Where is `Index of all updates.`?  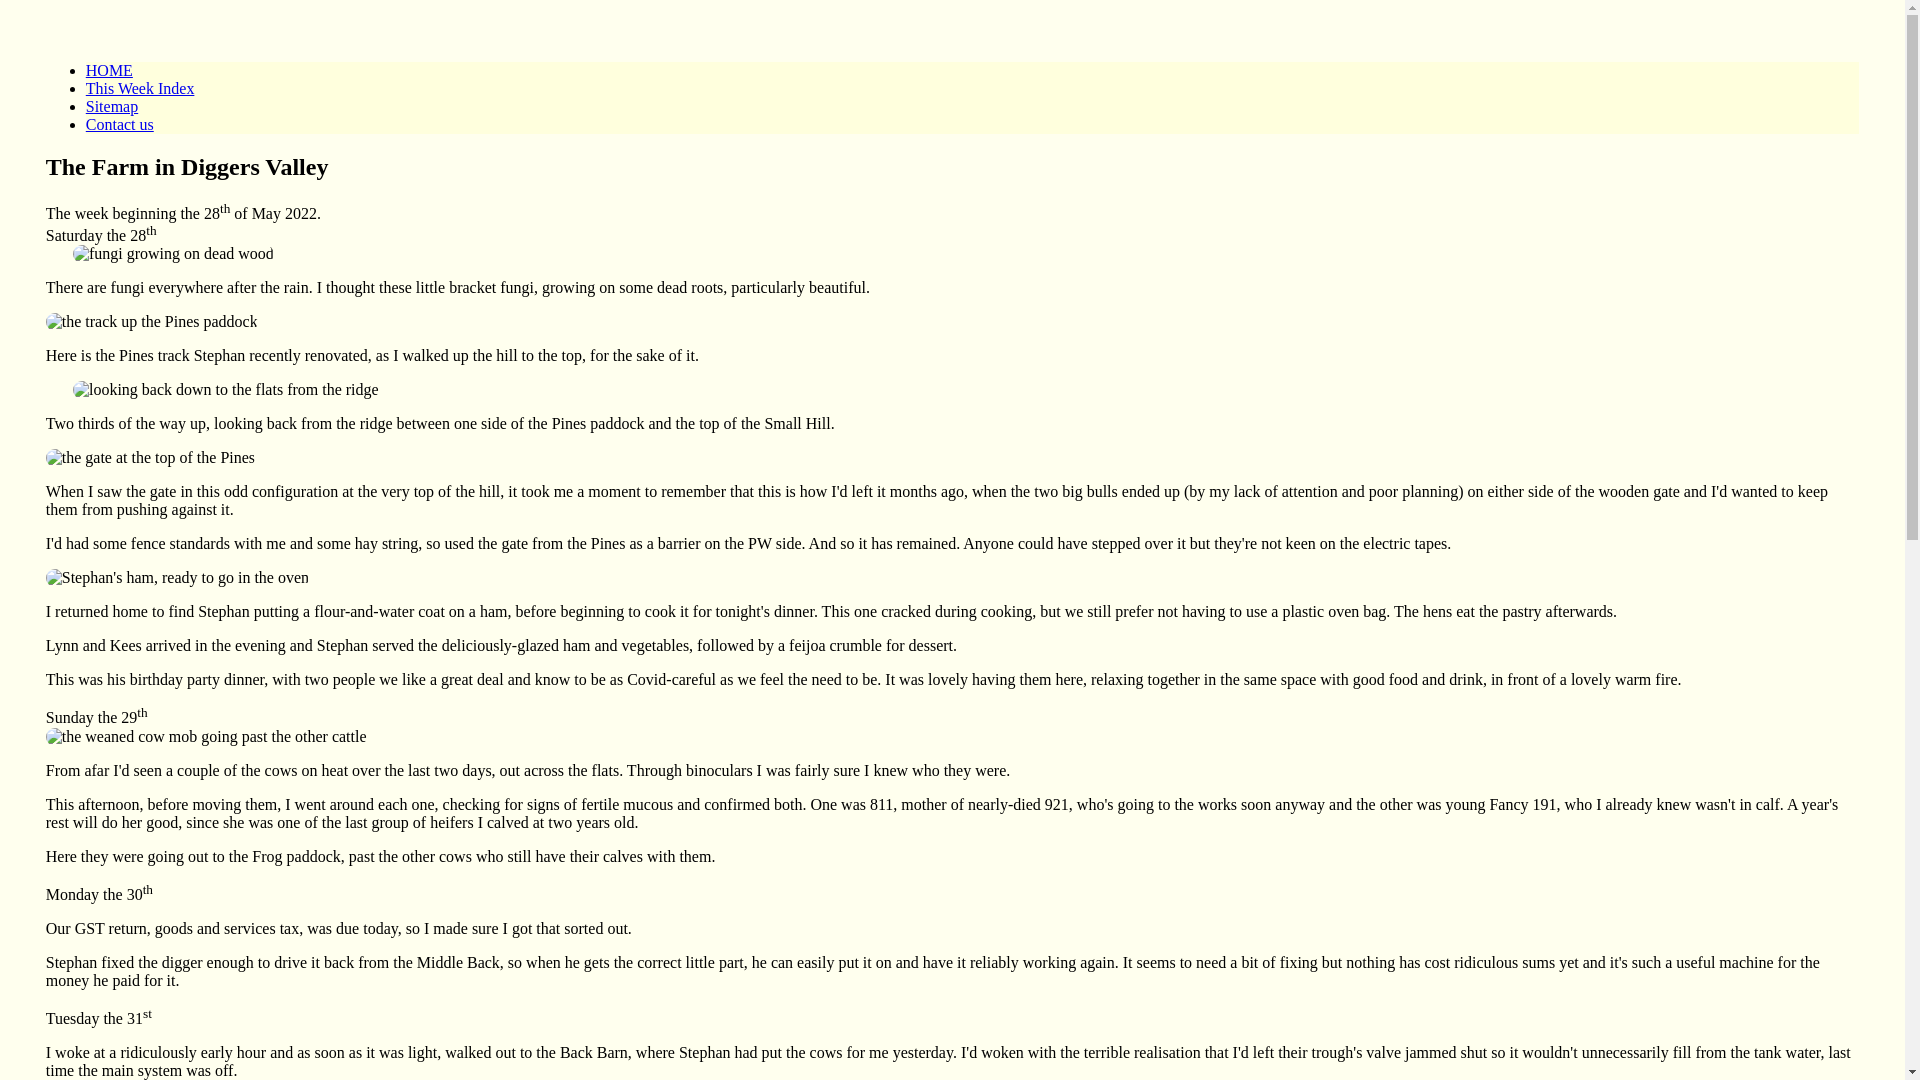
Index of all updates. is located at coordinates (140, 88).